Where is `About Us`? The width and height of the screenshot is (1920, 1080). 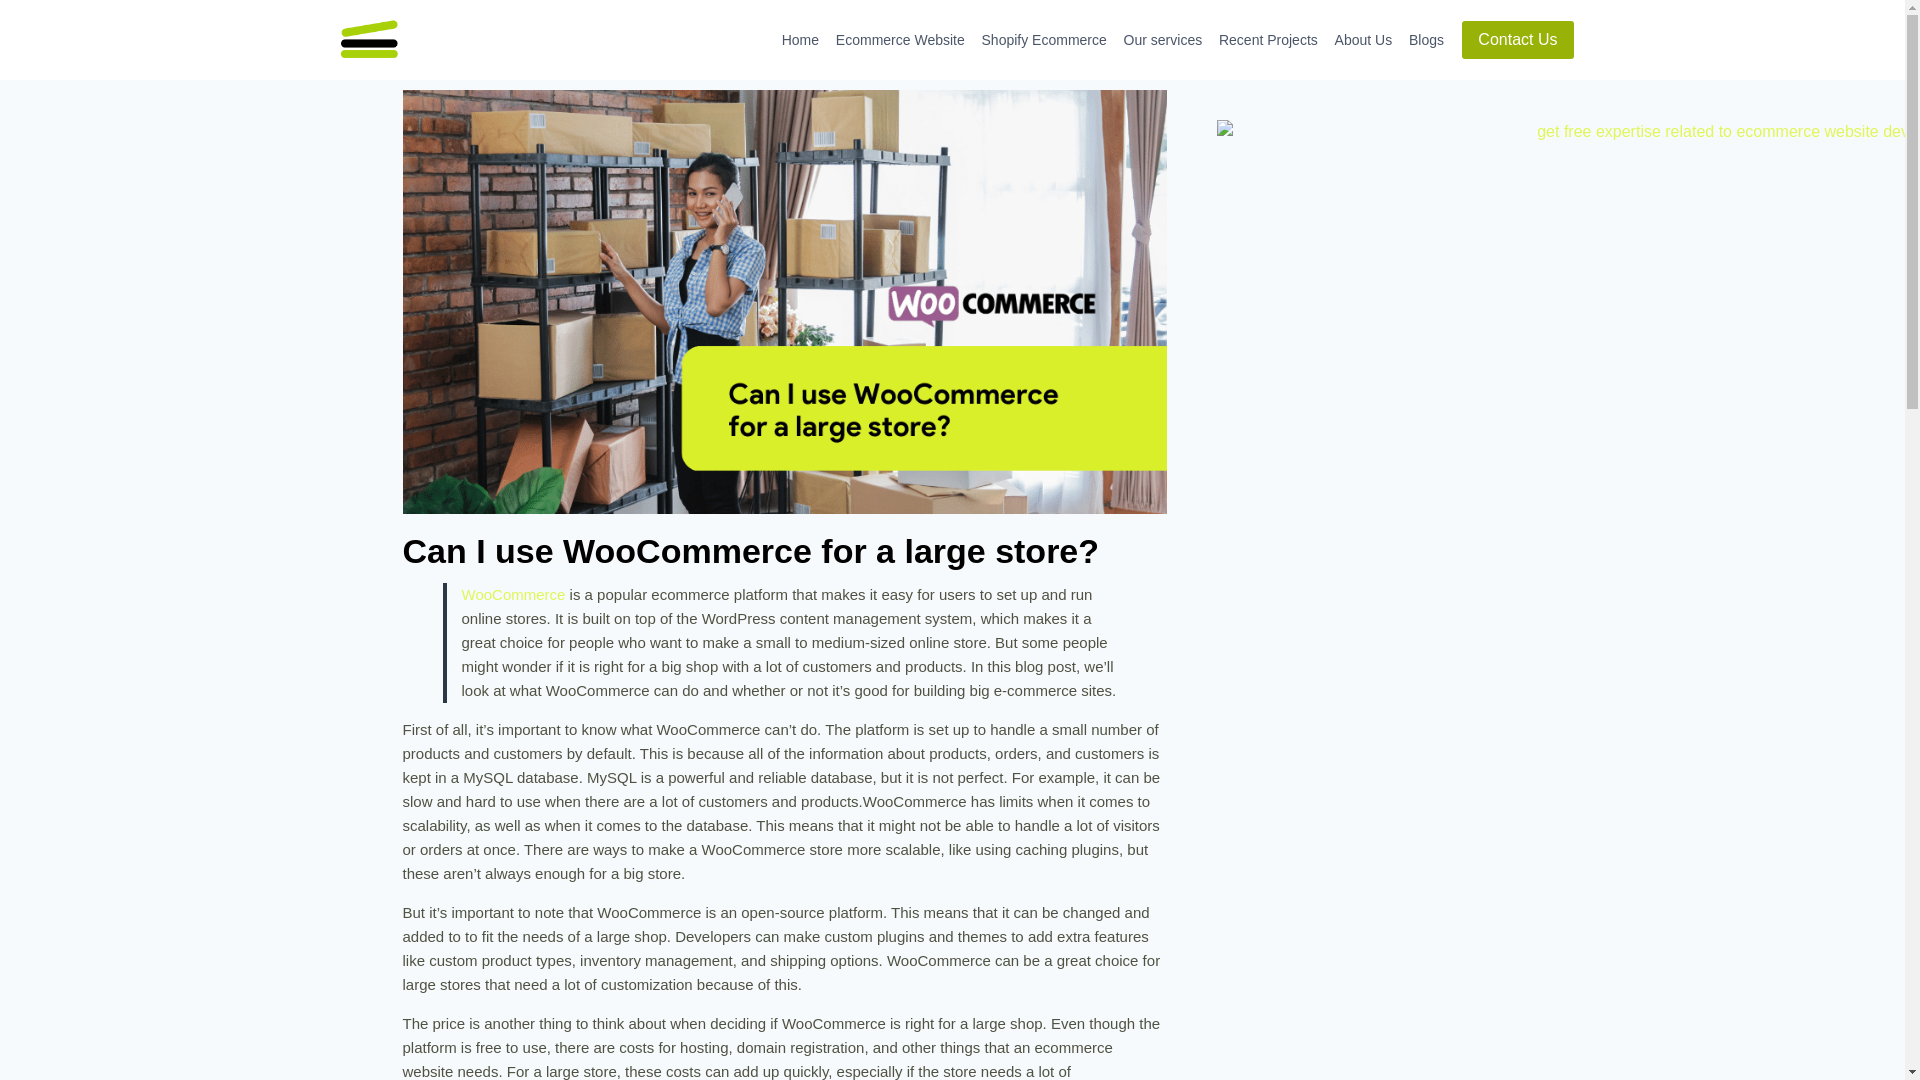
About Us is located at coordinates (1362, 40).